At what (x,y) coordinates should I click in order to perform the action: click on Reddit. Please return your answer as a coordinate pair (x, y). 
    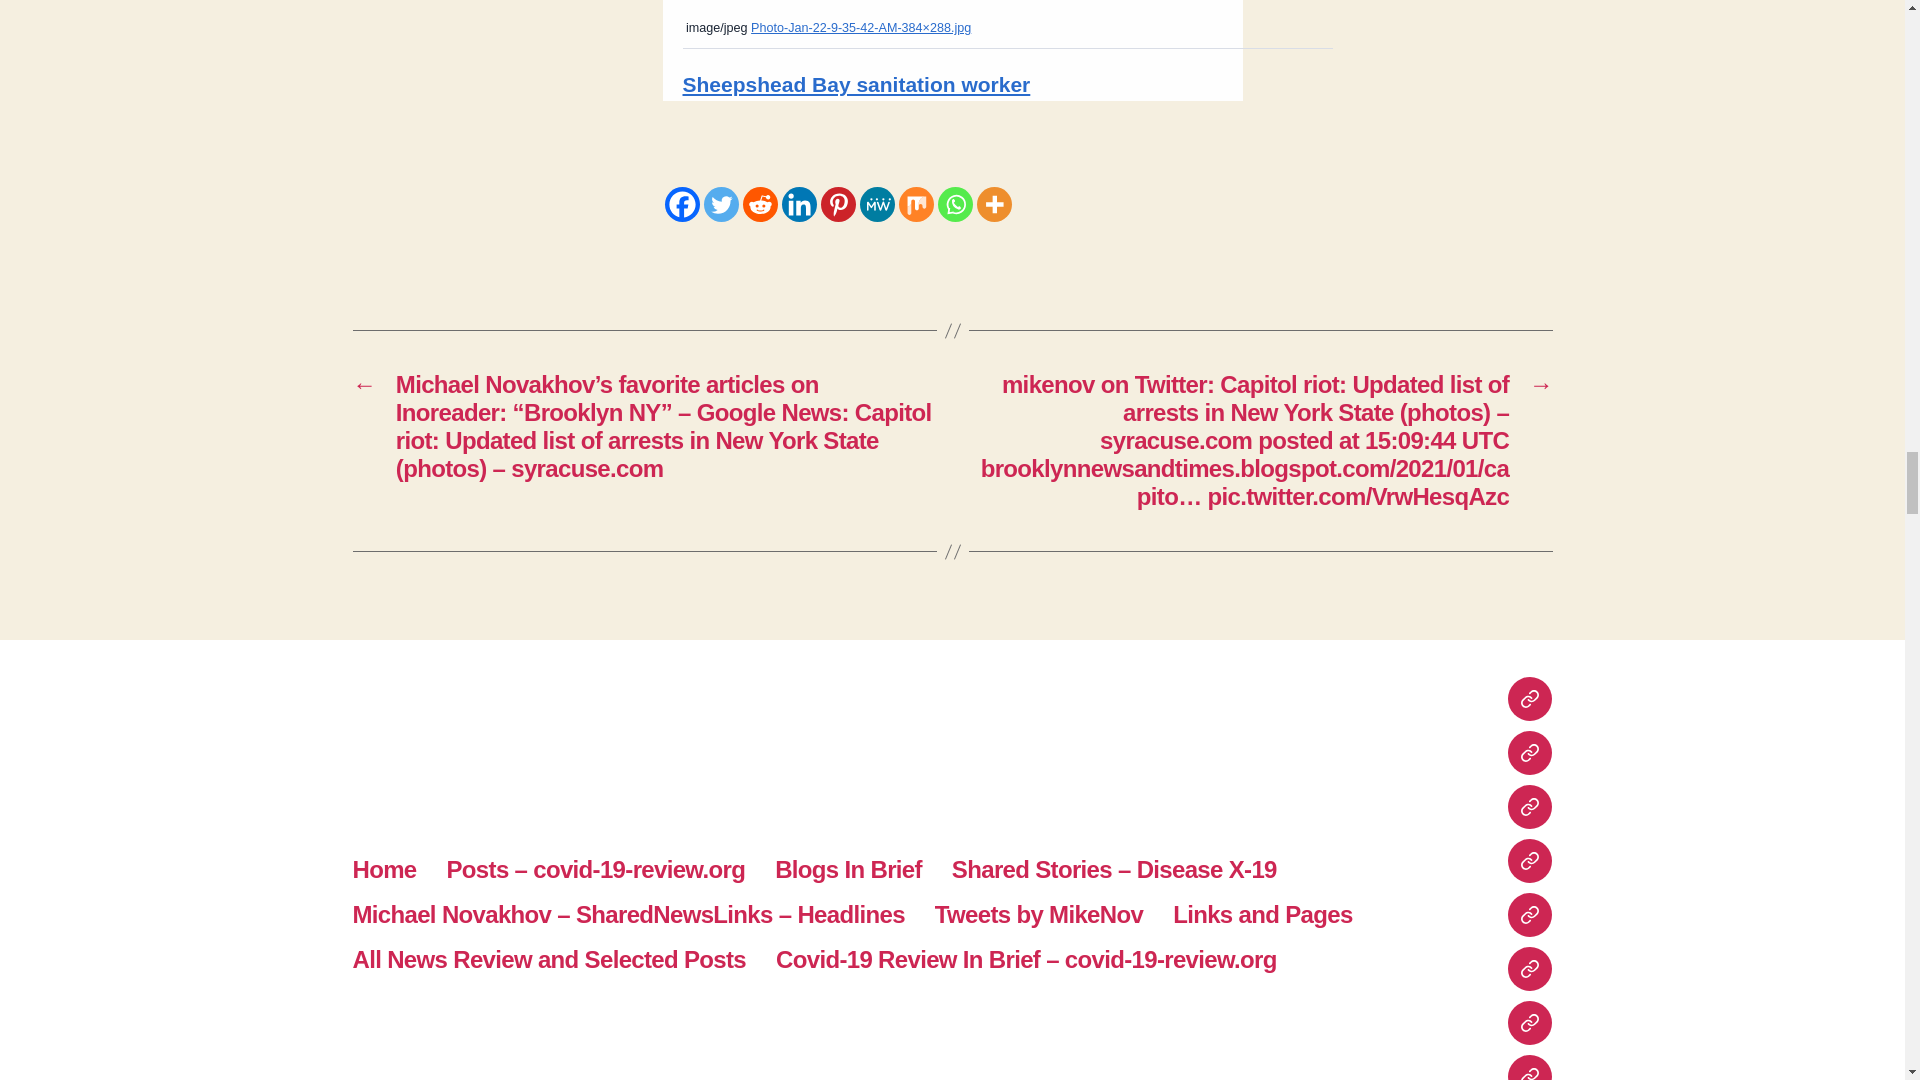
    Looking at the image, I should click on (759, 204).